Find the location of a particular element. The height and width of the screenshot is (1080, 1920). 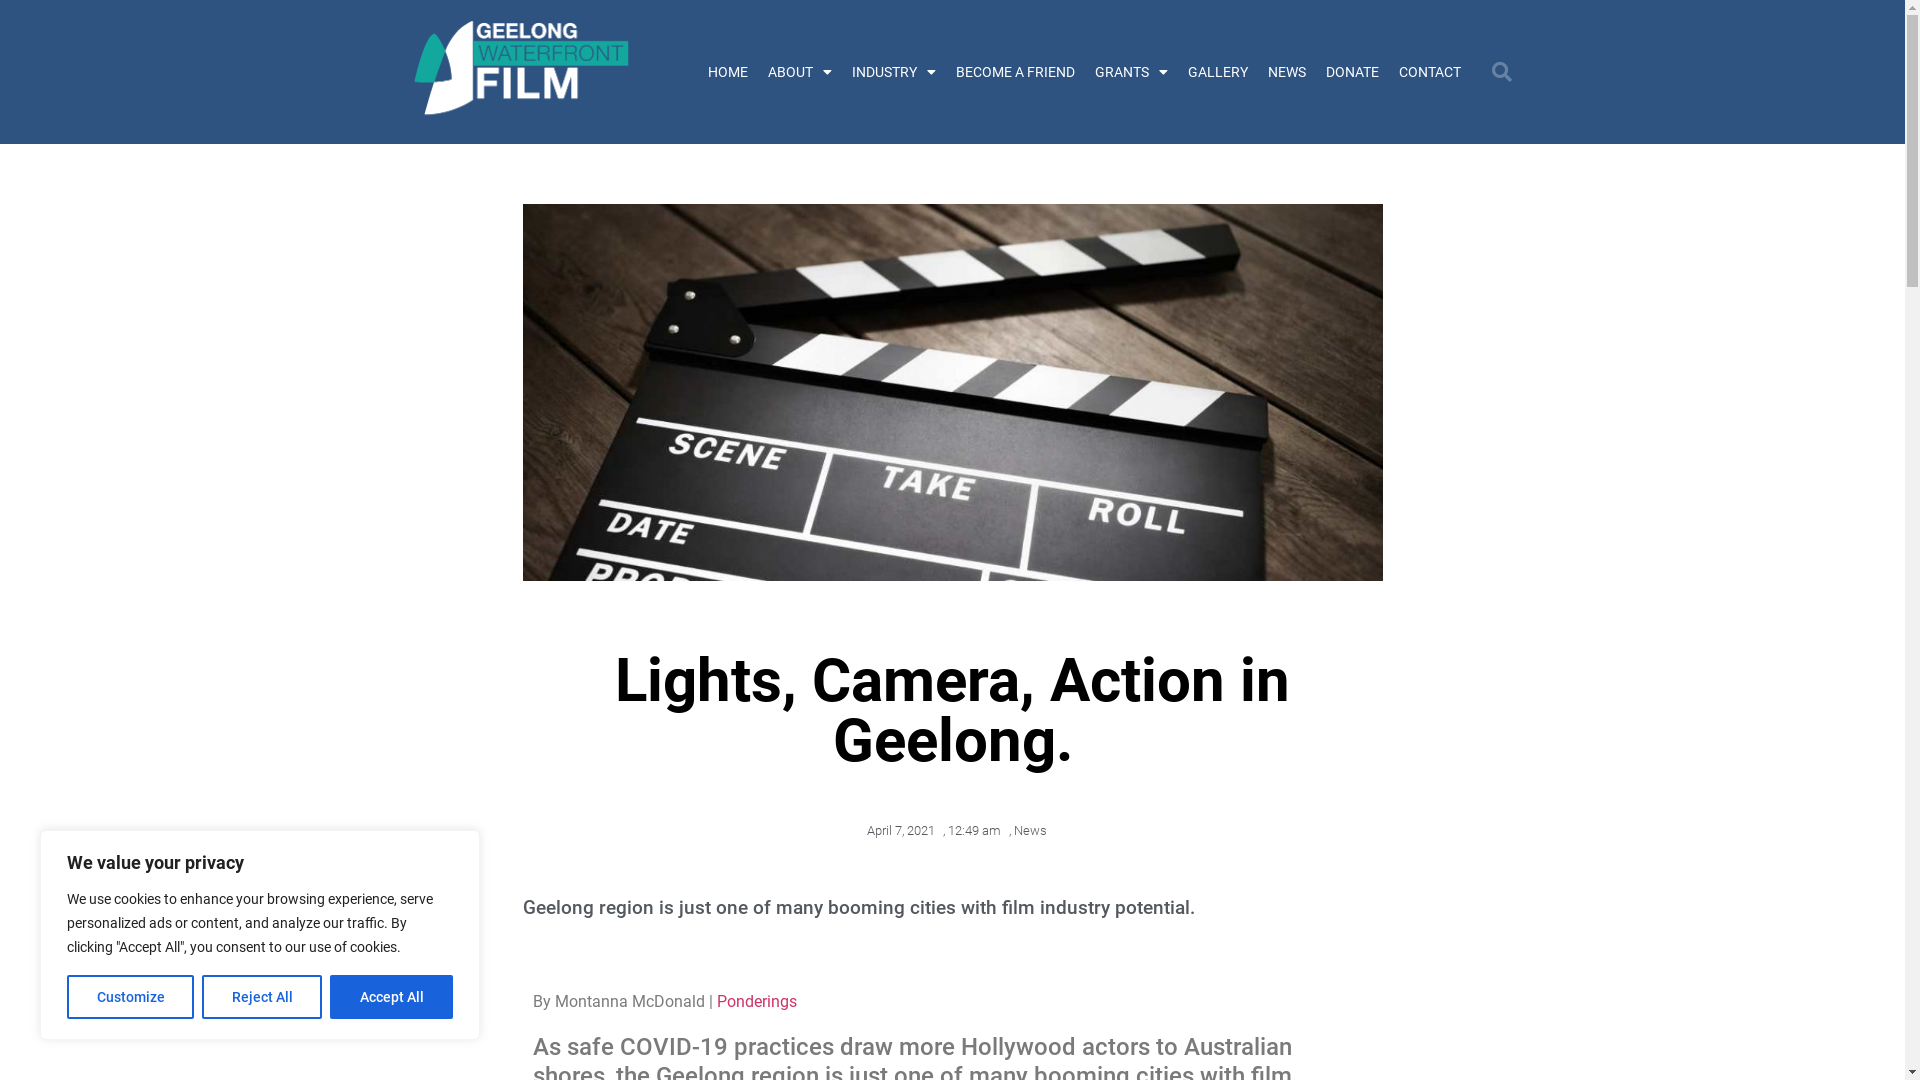

INDUSTRY is located at coordinates (894, 72).